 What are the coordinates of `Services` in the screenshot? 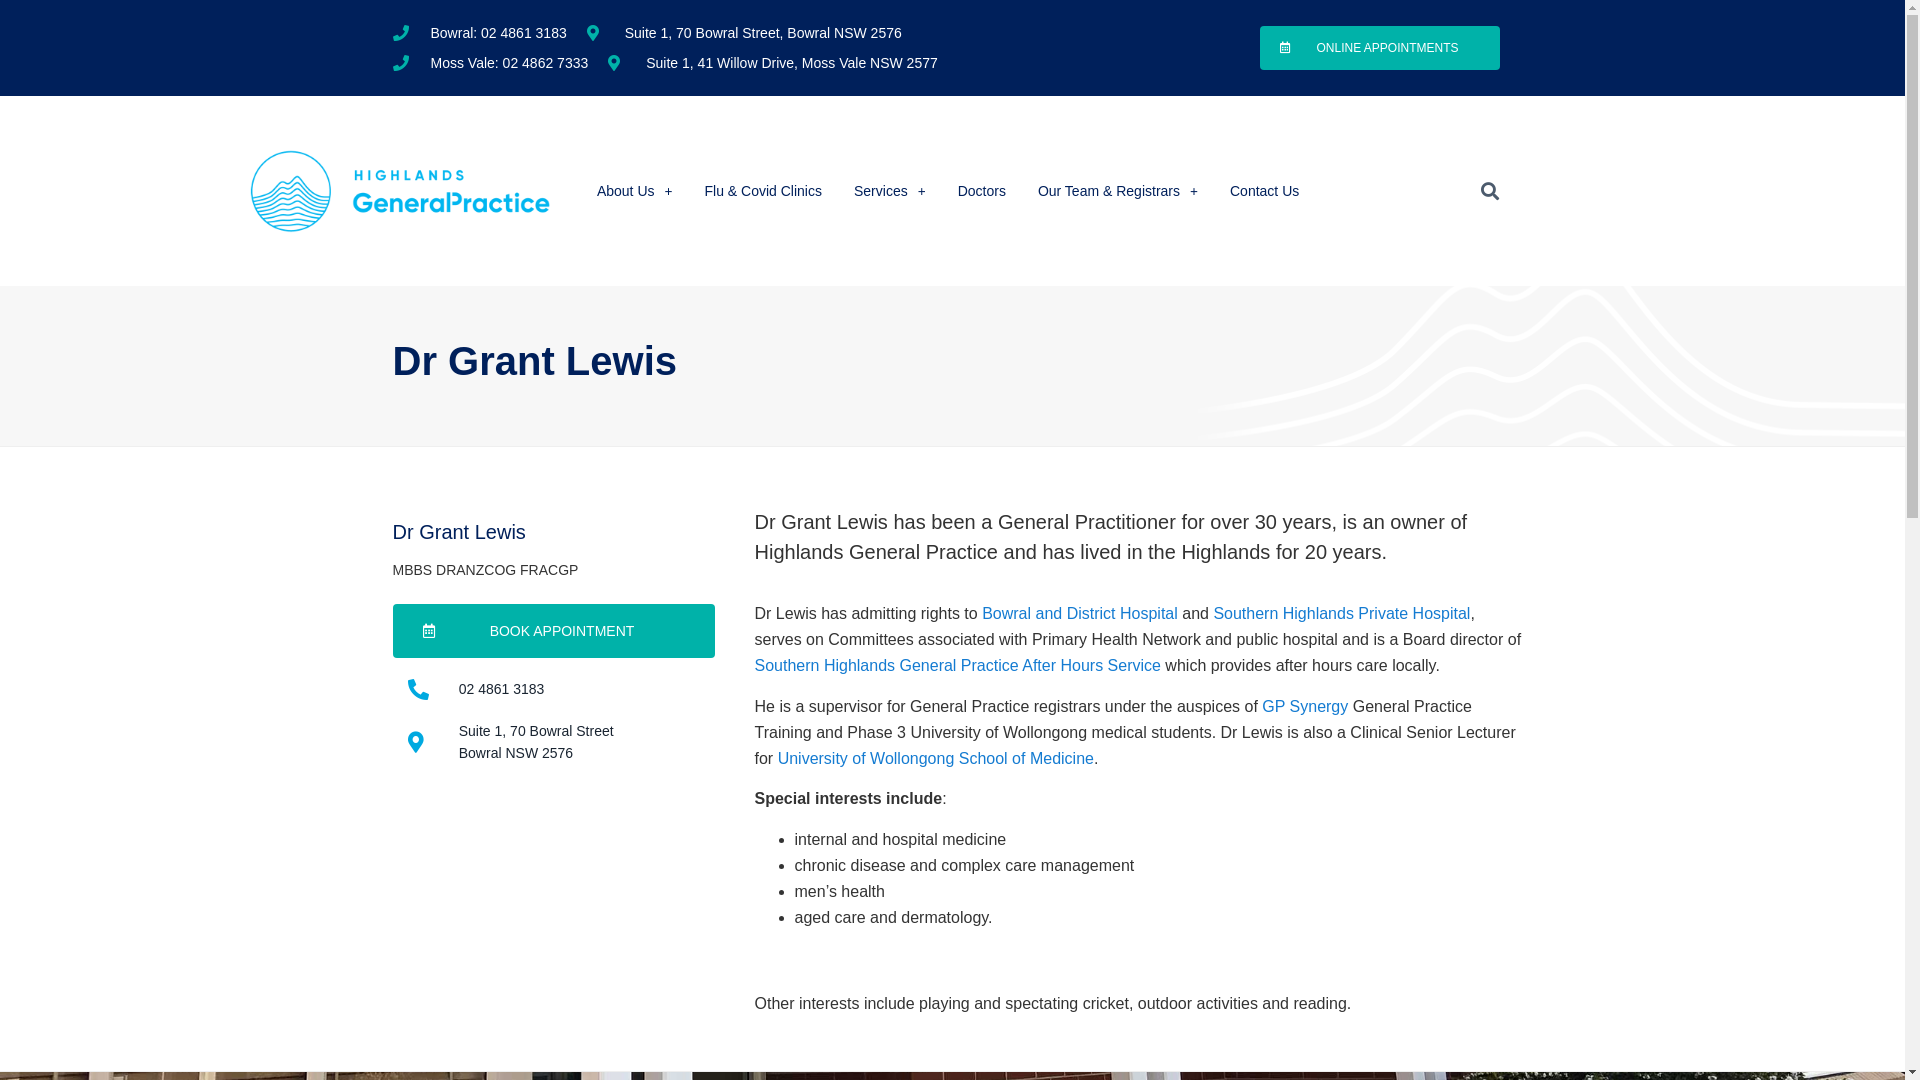 It's located at (890, 191).